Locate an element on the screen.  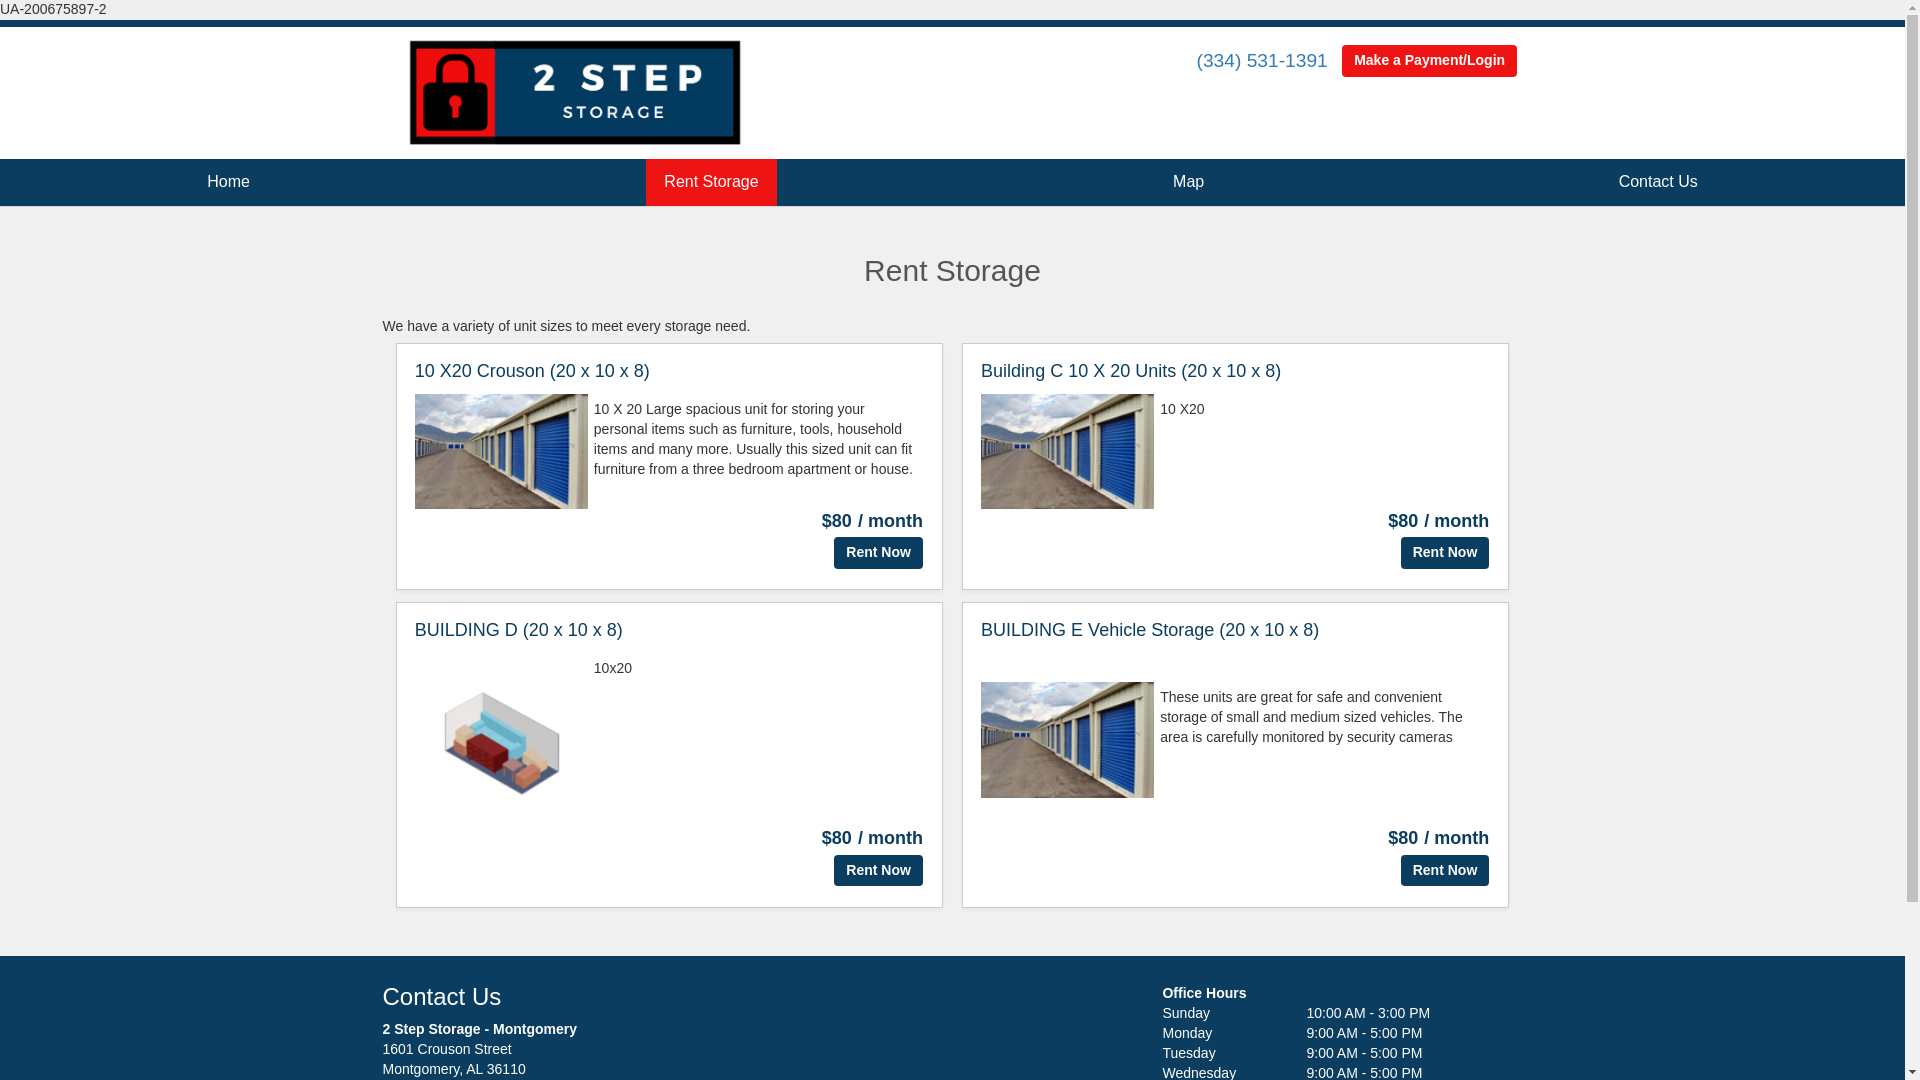
Rent Storage is located at coordinates (711, 182).